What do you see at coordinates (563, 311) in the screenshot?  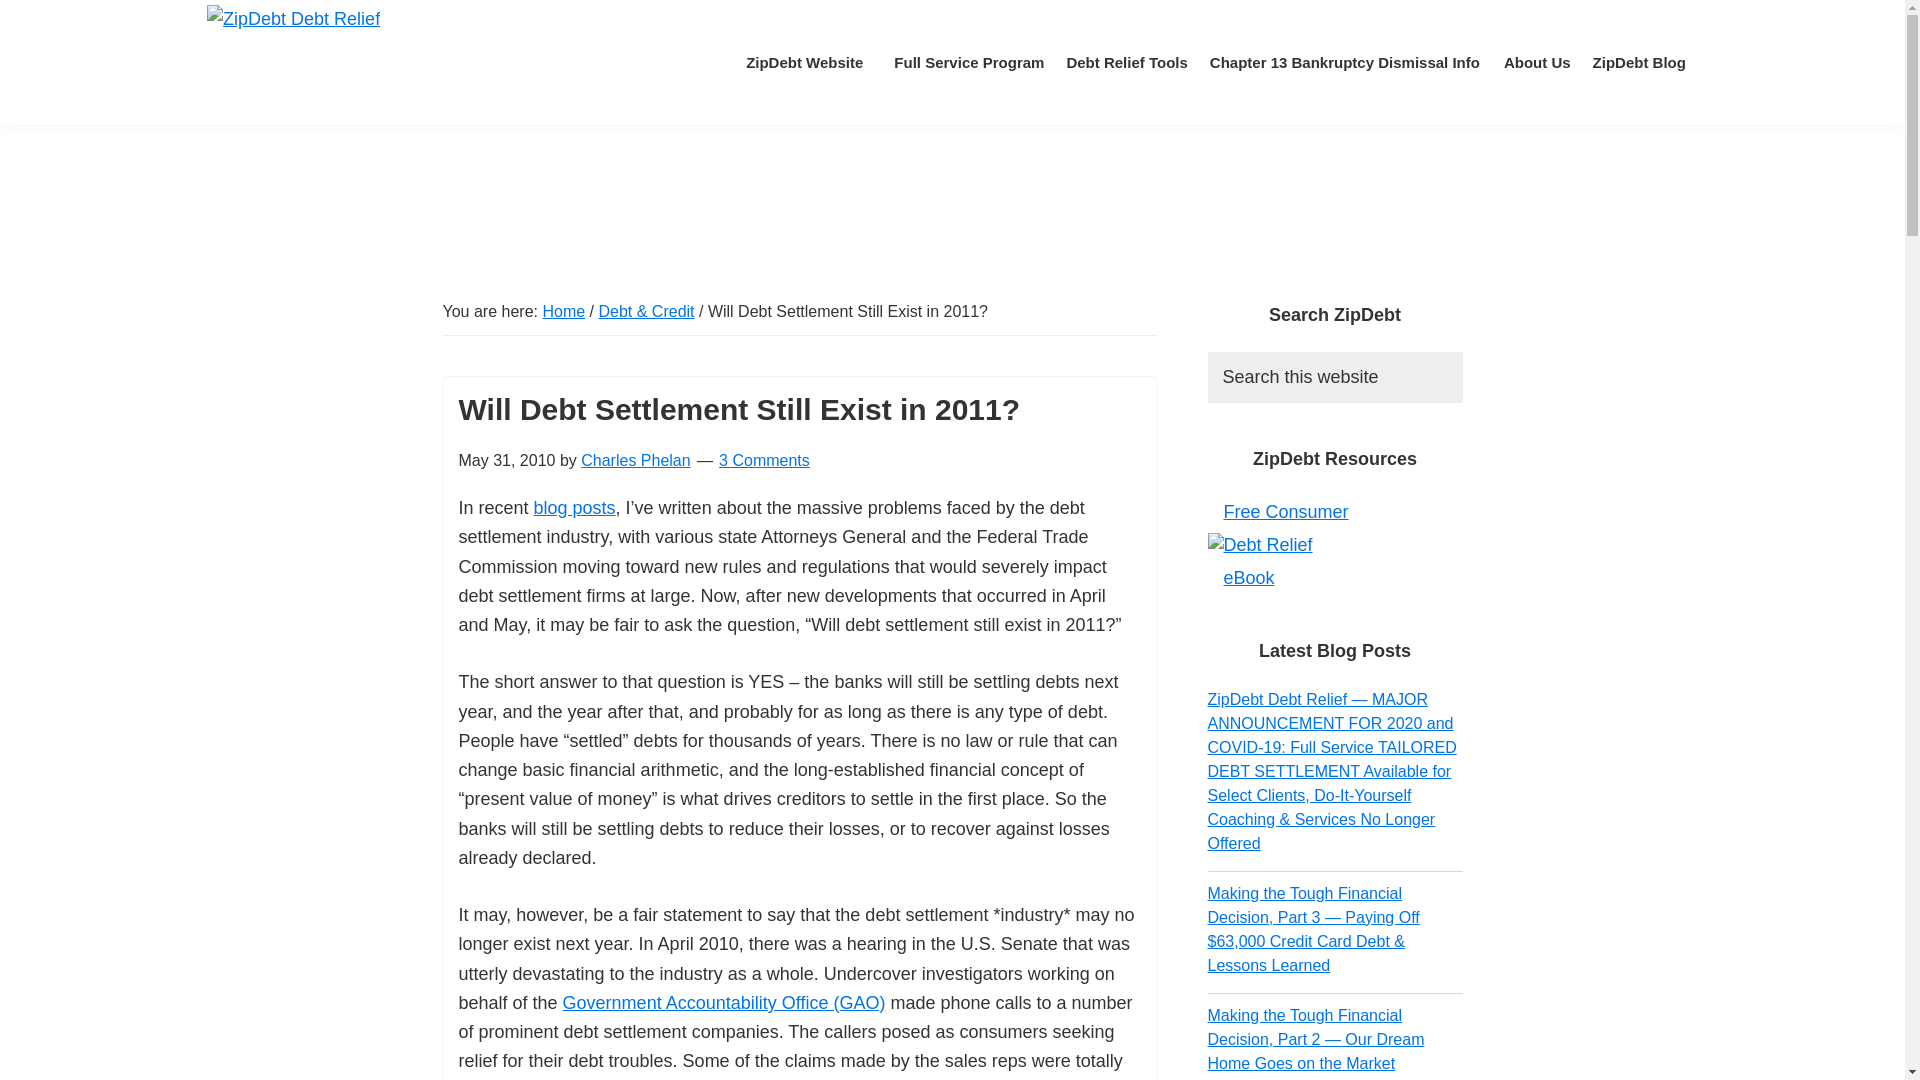 I see `Home` at bounding box center [563, 311].